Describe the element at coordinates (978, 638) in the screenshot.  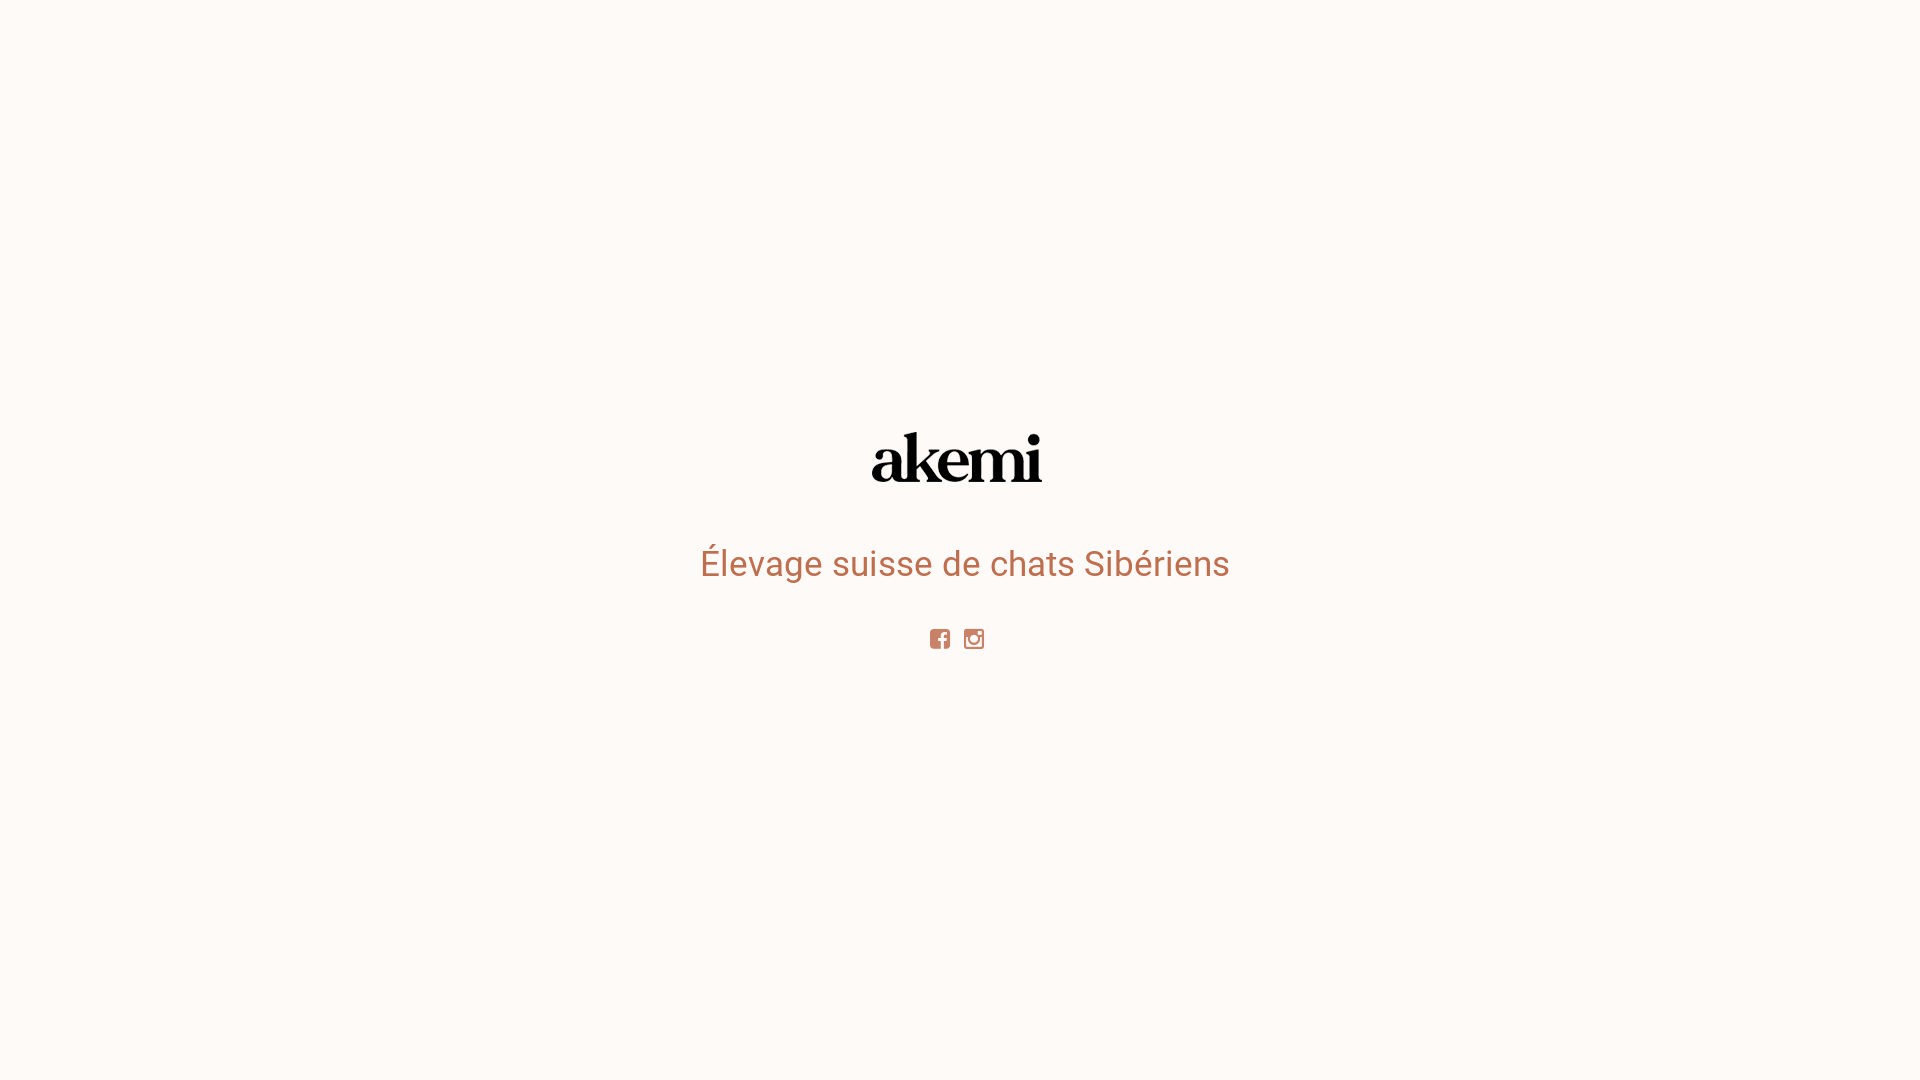
I see `Instagram` at that location.